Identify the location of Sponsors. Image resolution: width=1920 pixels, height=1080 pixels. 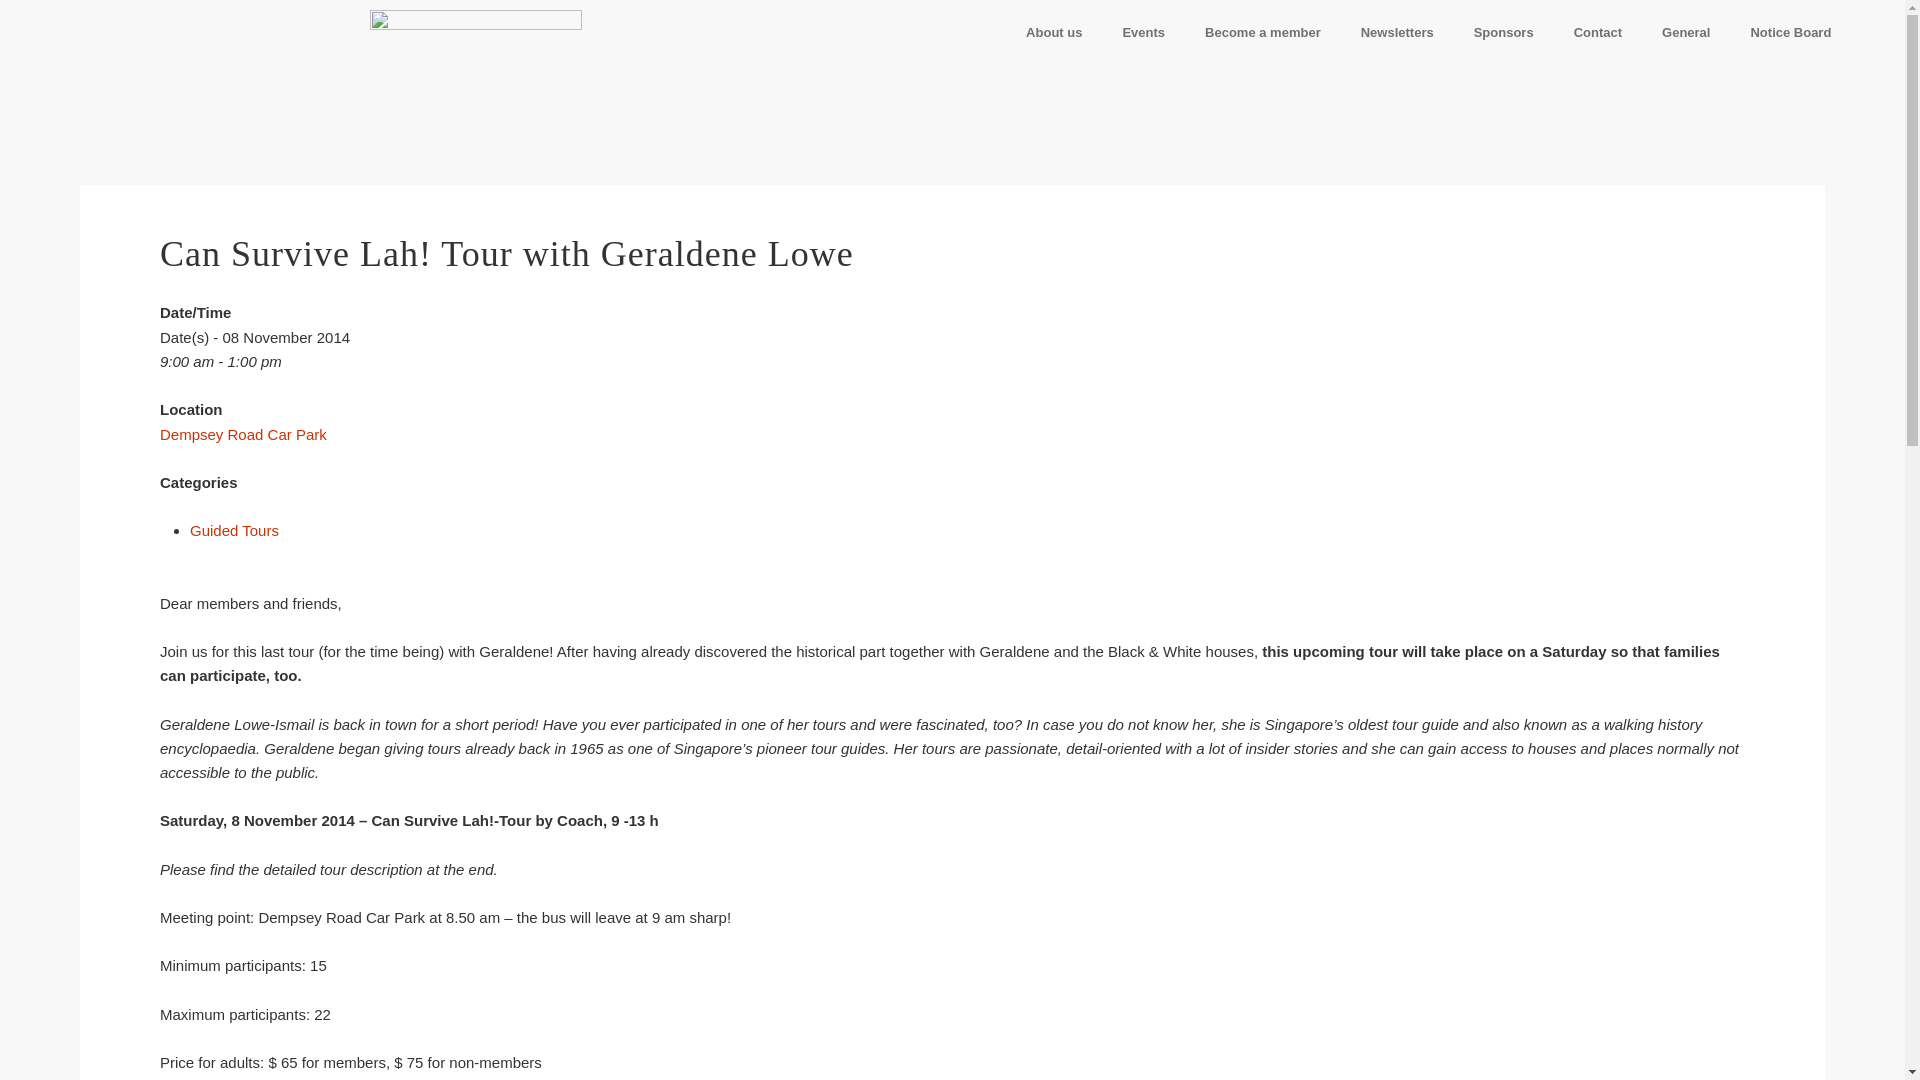
(1503, 32).